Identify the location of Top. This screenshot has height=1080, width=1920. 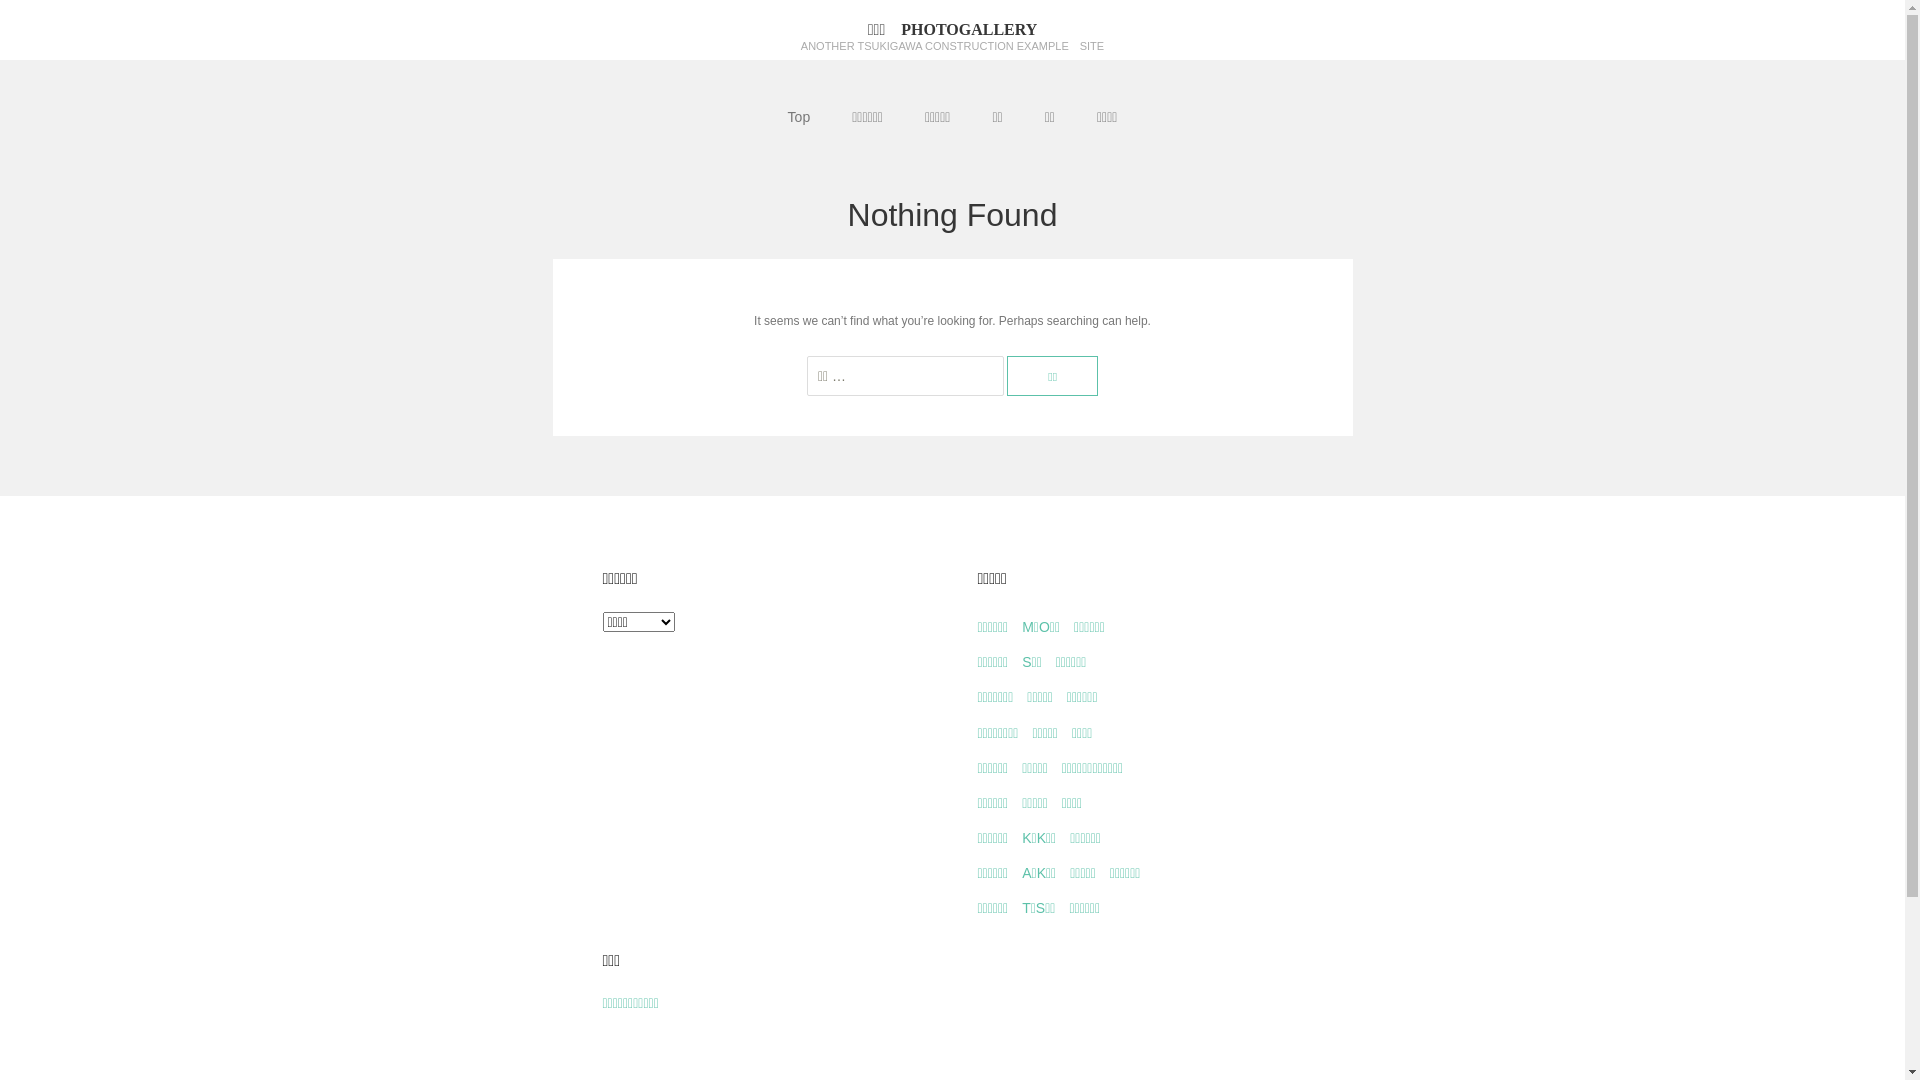
(800, 117).